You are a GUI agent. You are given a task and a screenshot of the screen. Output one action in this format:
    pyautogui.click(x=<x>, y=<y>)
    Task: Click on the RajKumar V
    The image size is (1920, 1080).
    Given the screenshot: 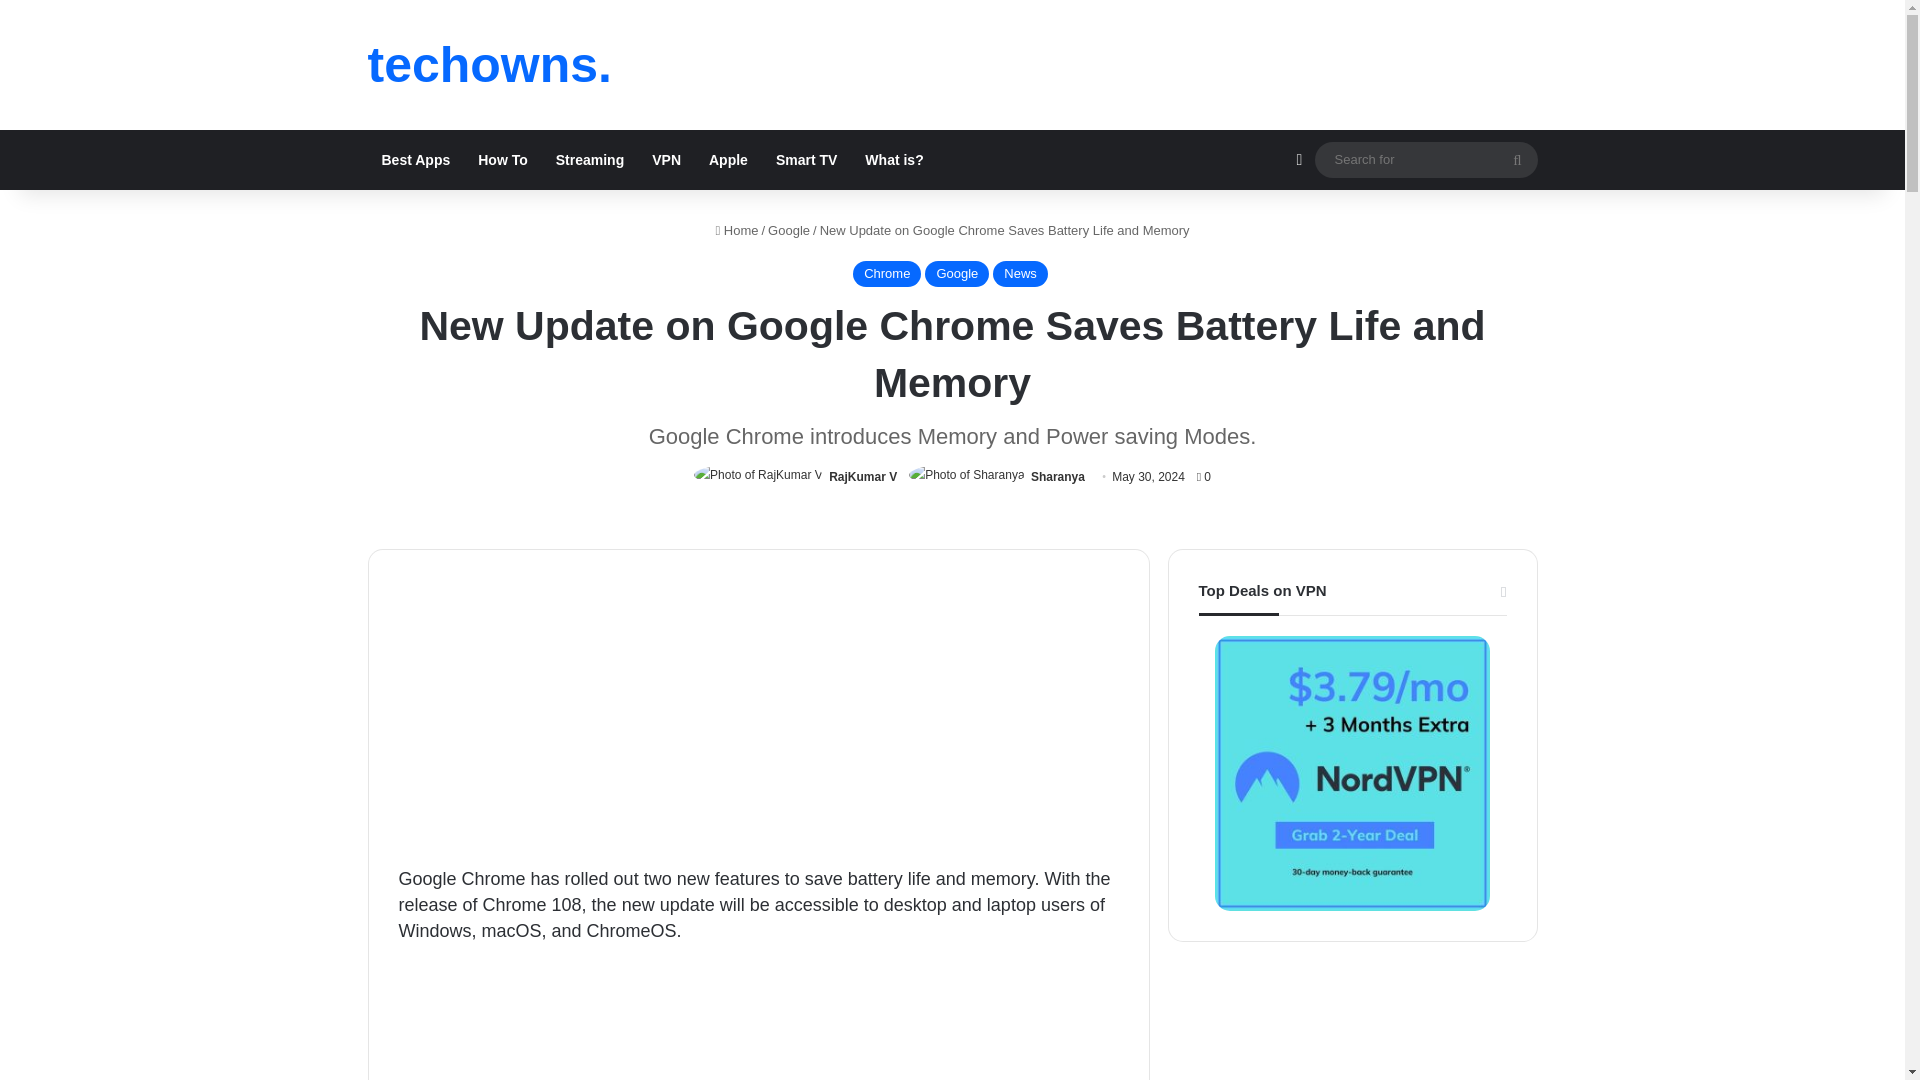 What is the action you would take?
    pyautogui.click(x=862, y=476)
    